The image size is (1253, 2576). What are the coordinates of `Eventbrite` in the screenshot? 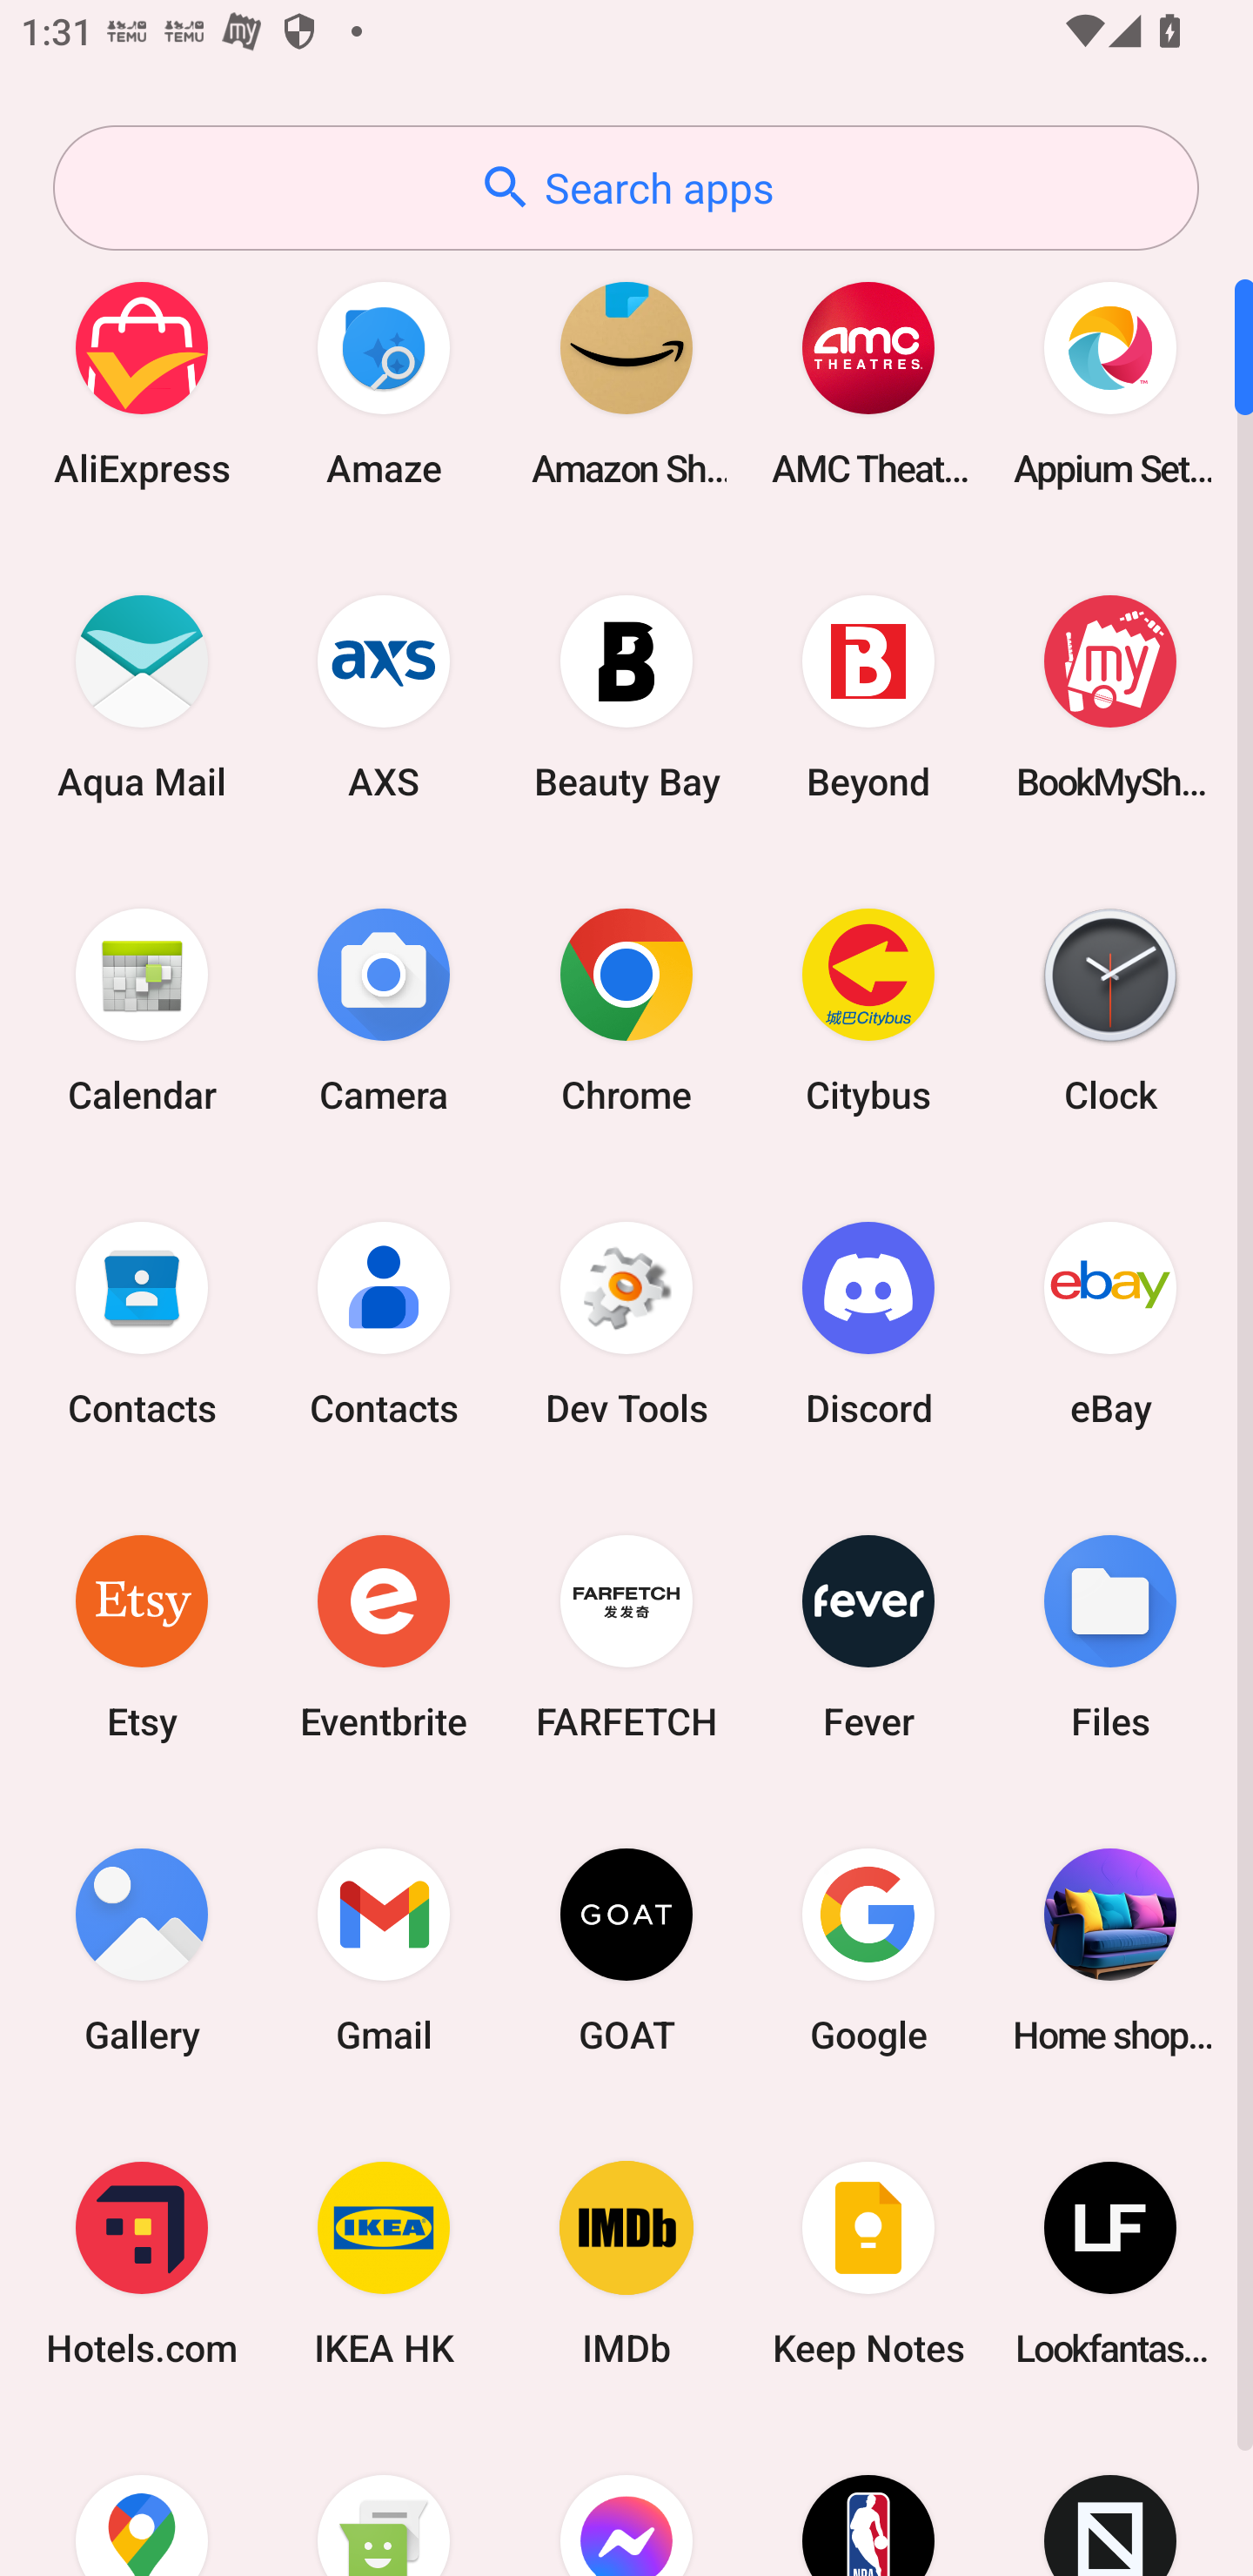 It's located at (384, 1636).